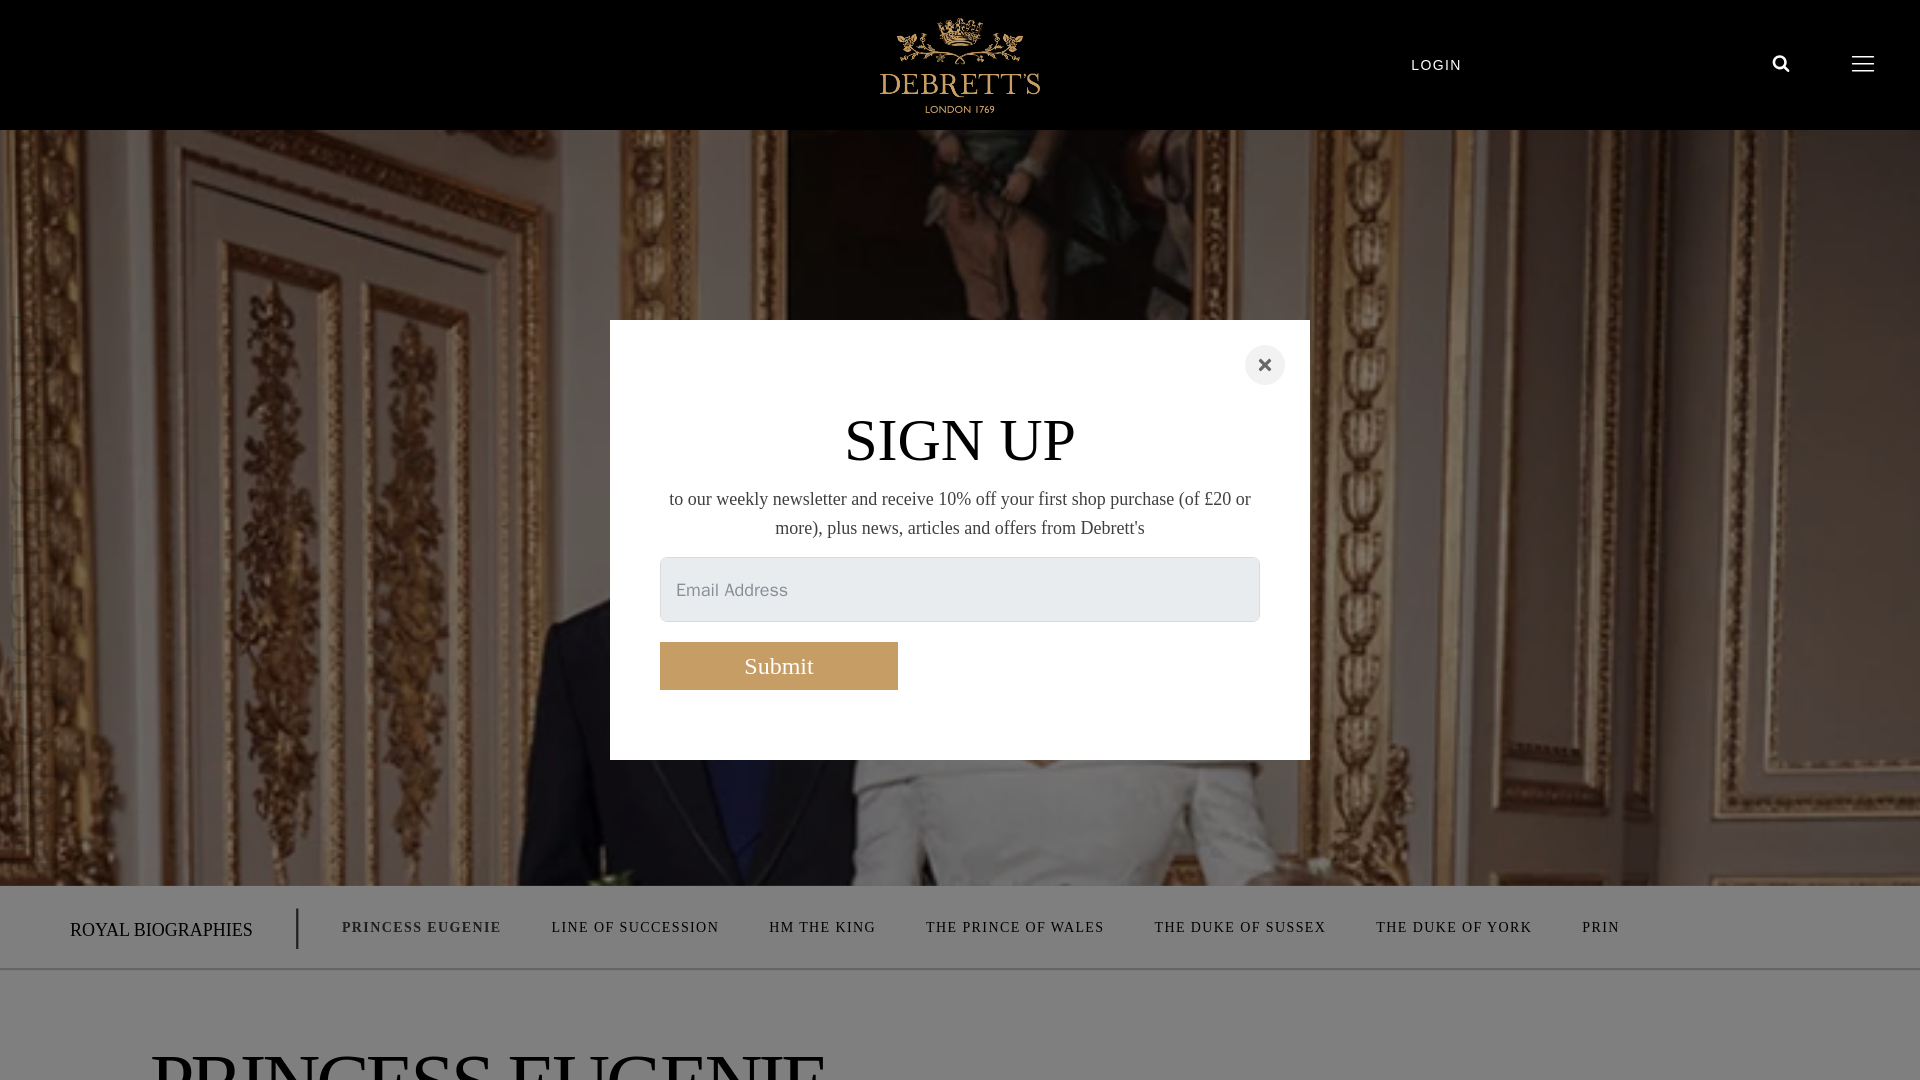 The width and height of the screenshot is (1920, 1080). Describe the element at coordinates (1014, 928) in the screenshot. I see `THE PRINCE OF WALES` at that location.